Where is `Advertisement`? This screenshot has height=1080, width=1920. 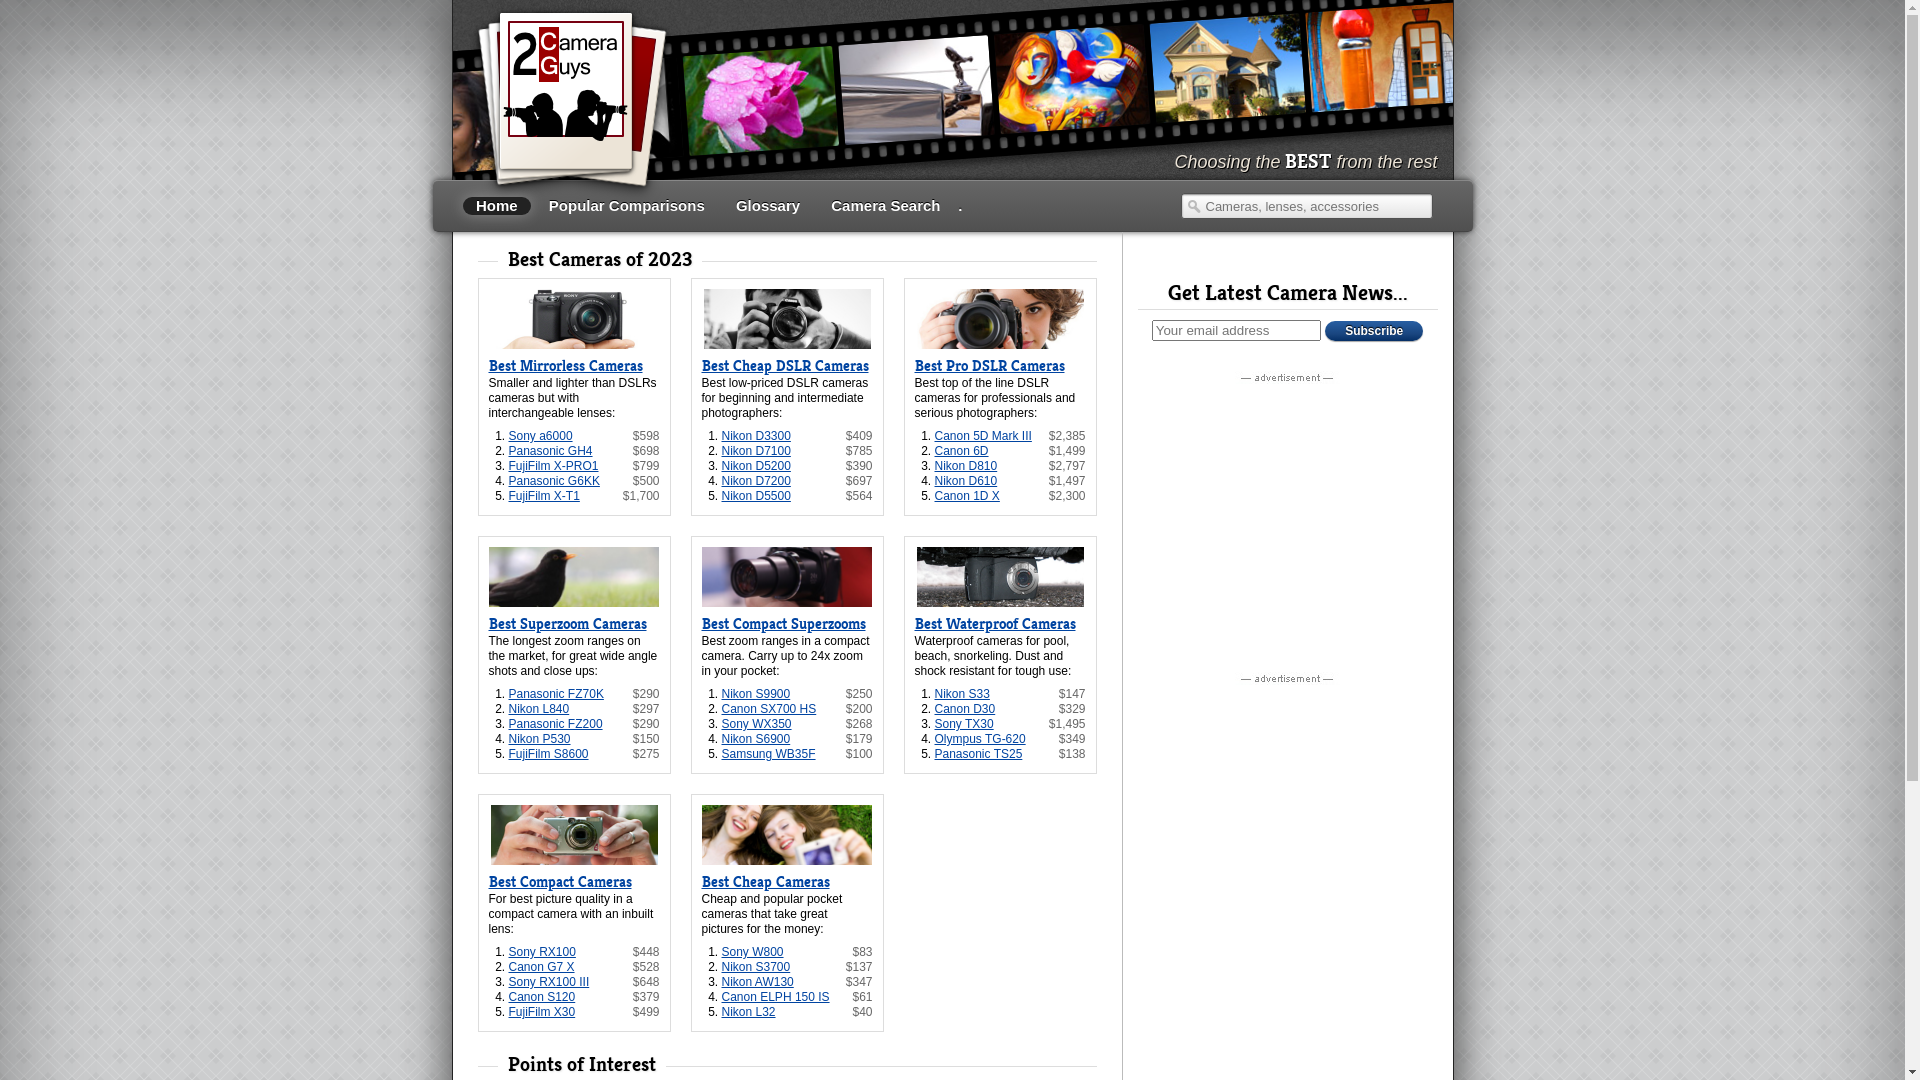
Advertisement is located at coordinates (1288, 514).